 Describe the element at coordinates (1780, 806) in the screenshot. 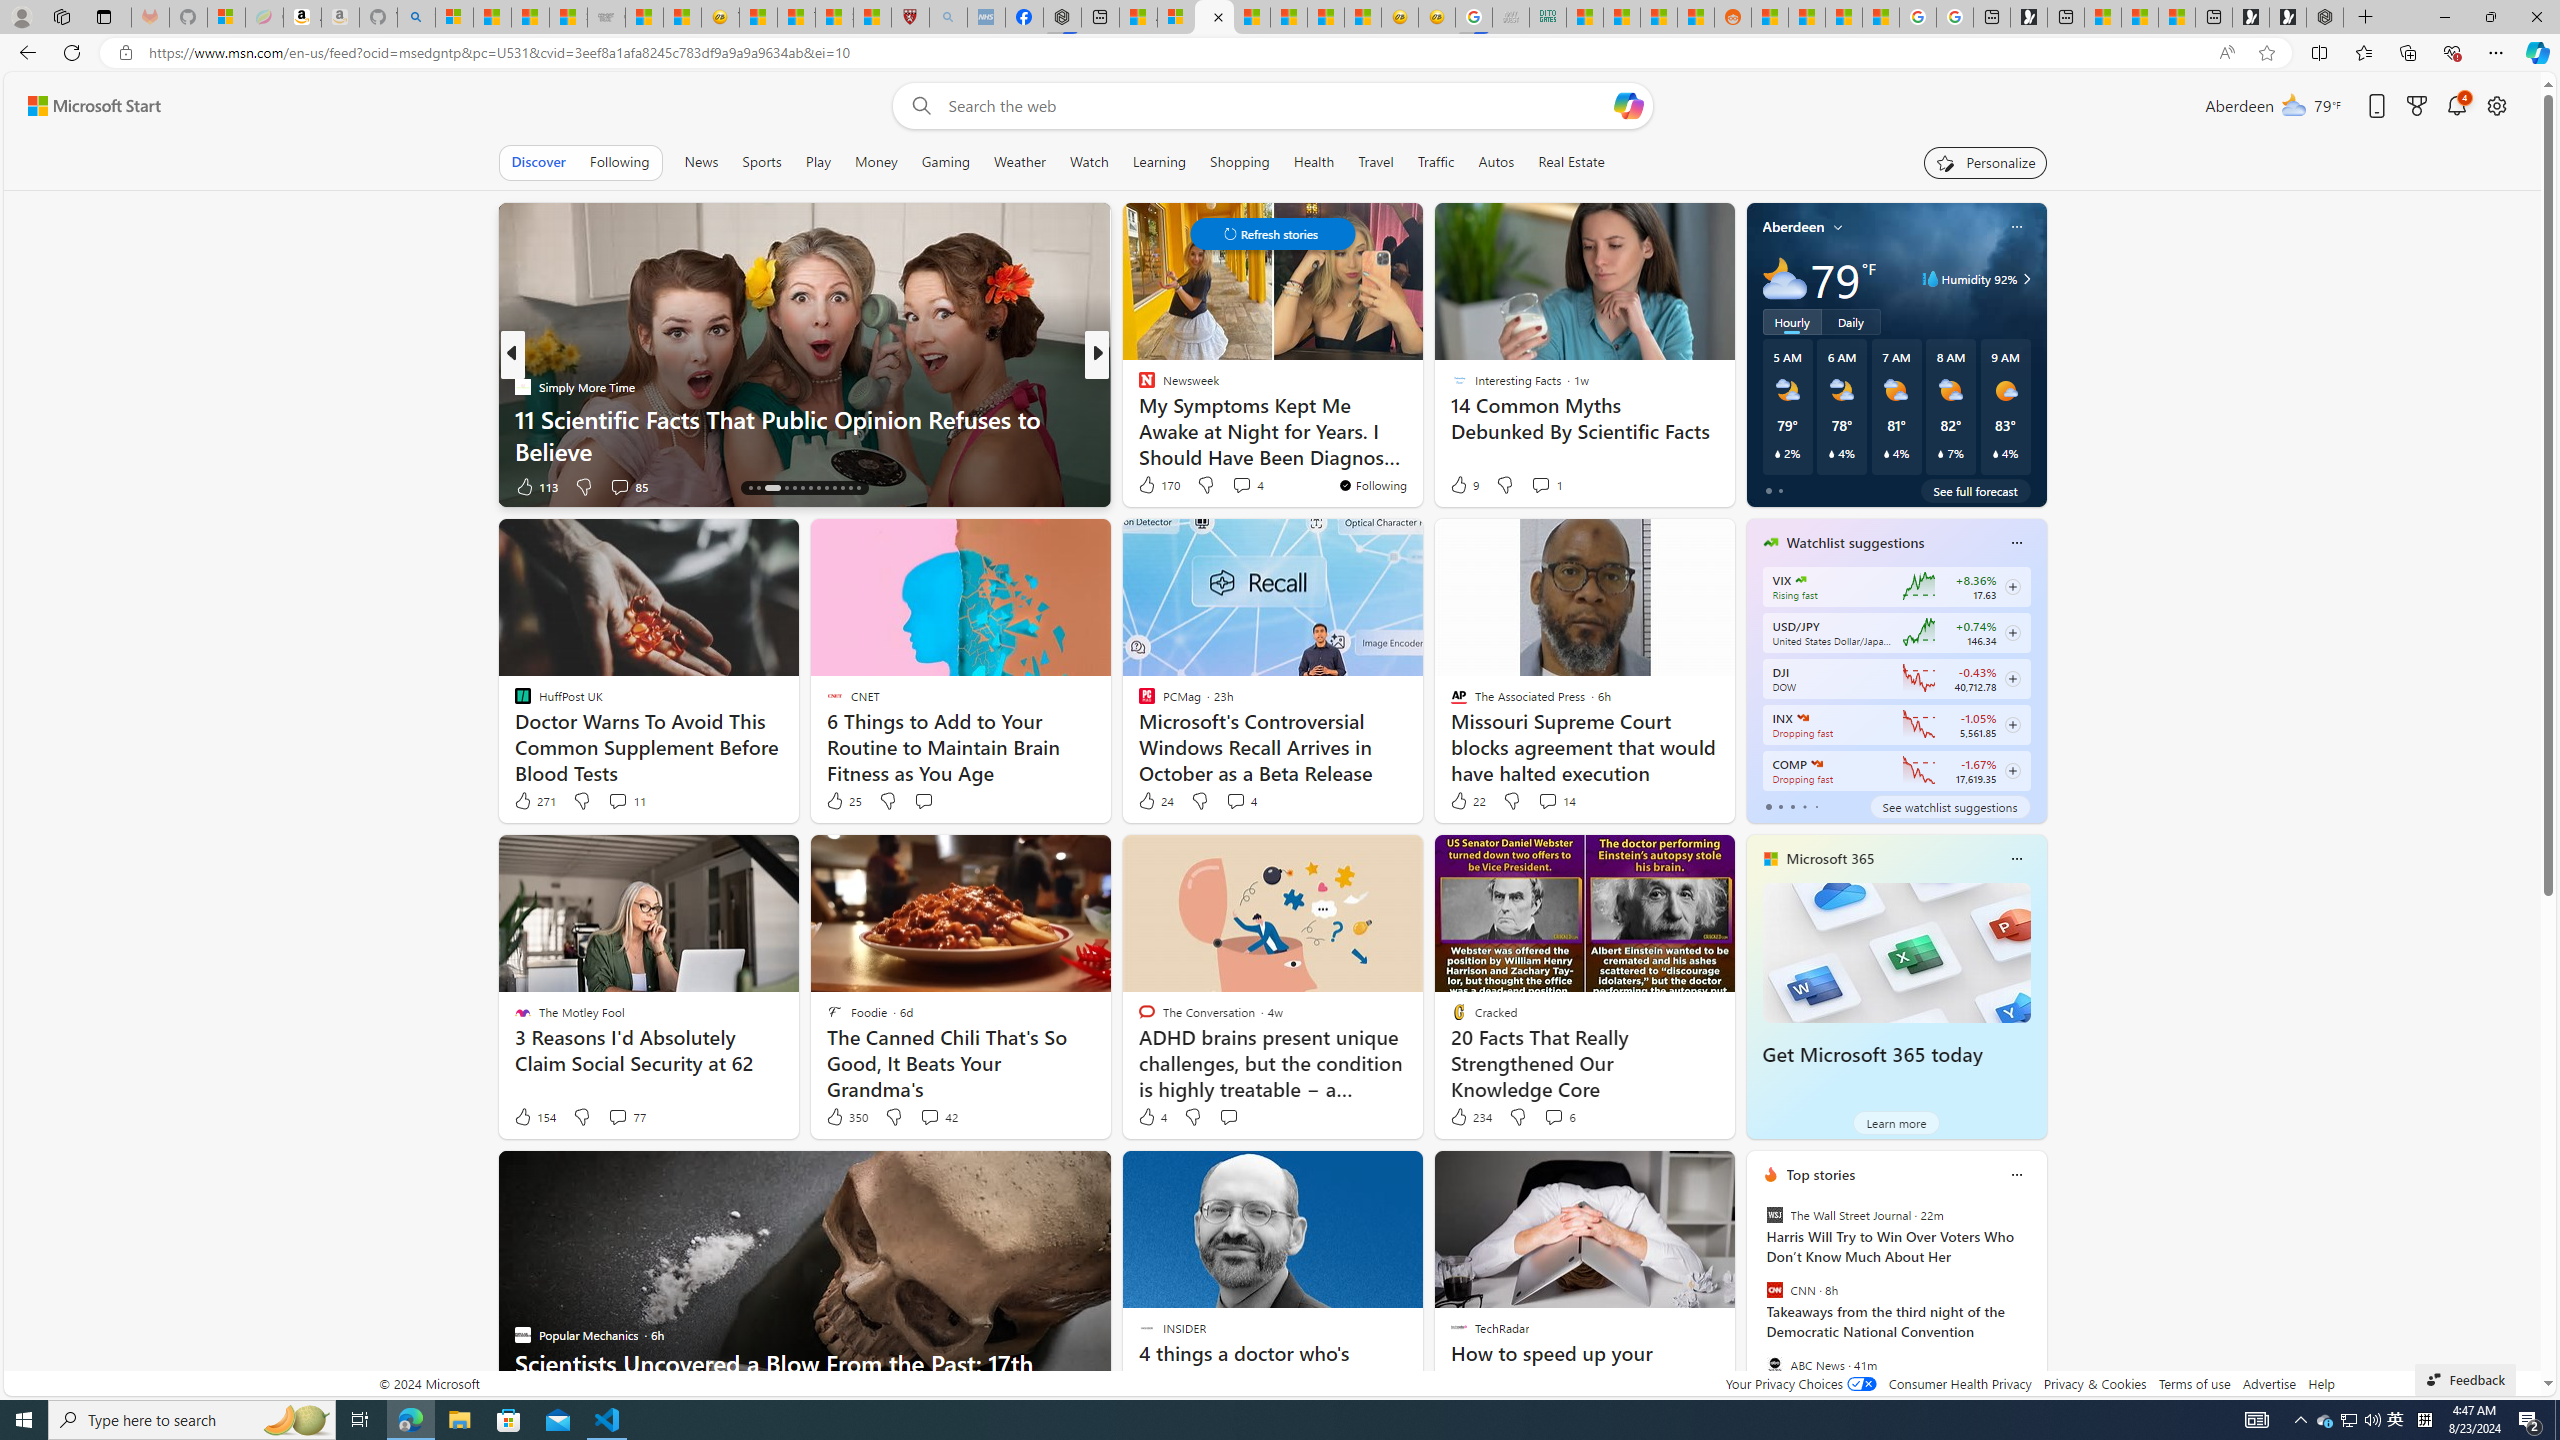

I see `tab-1` at that location.